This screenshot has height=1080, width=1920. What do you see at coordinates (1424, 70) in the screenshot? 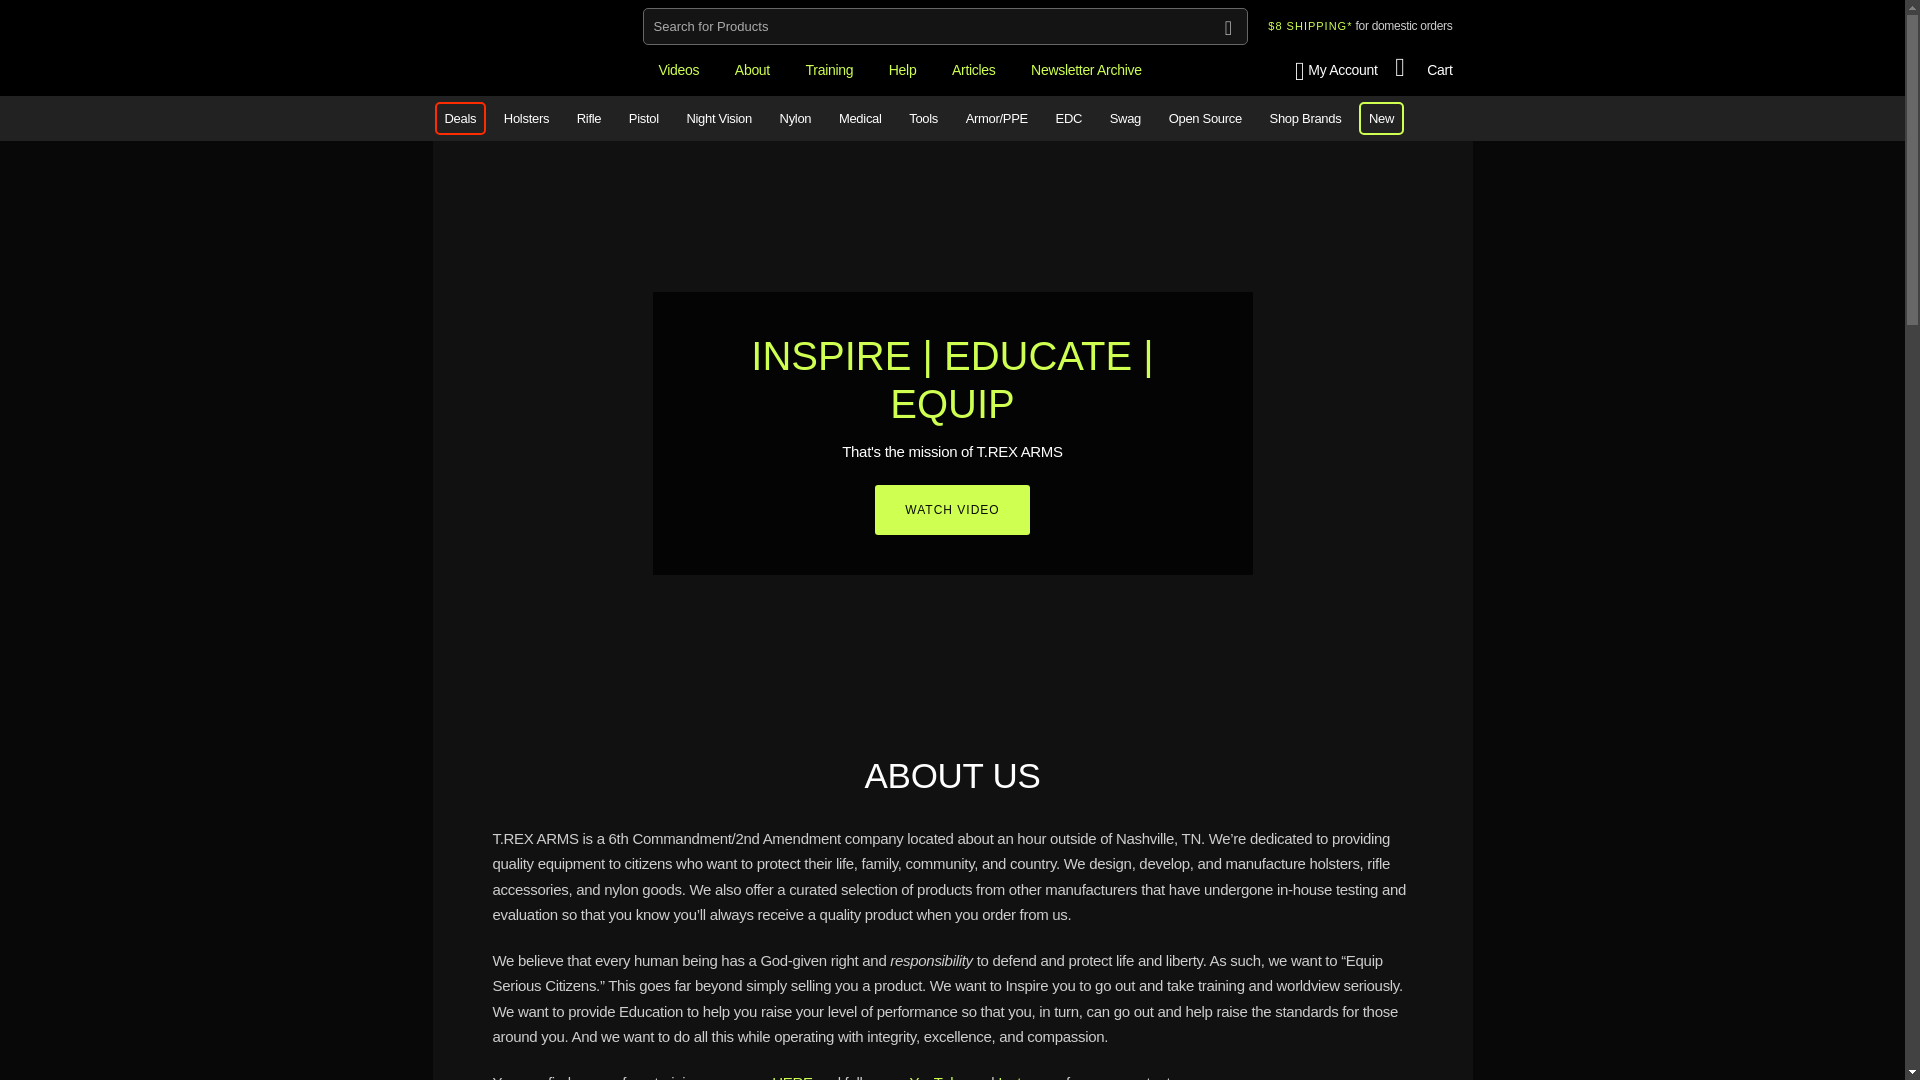
I see `View your shopping cart` at bounding box center [1424, 70].